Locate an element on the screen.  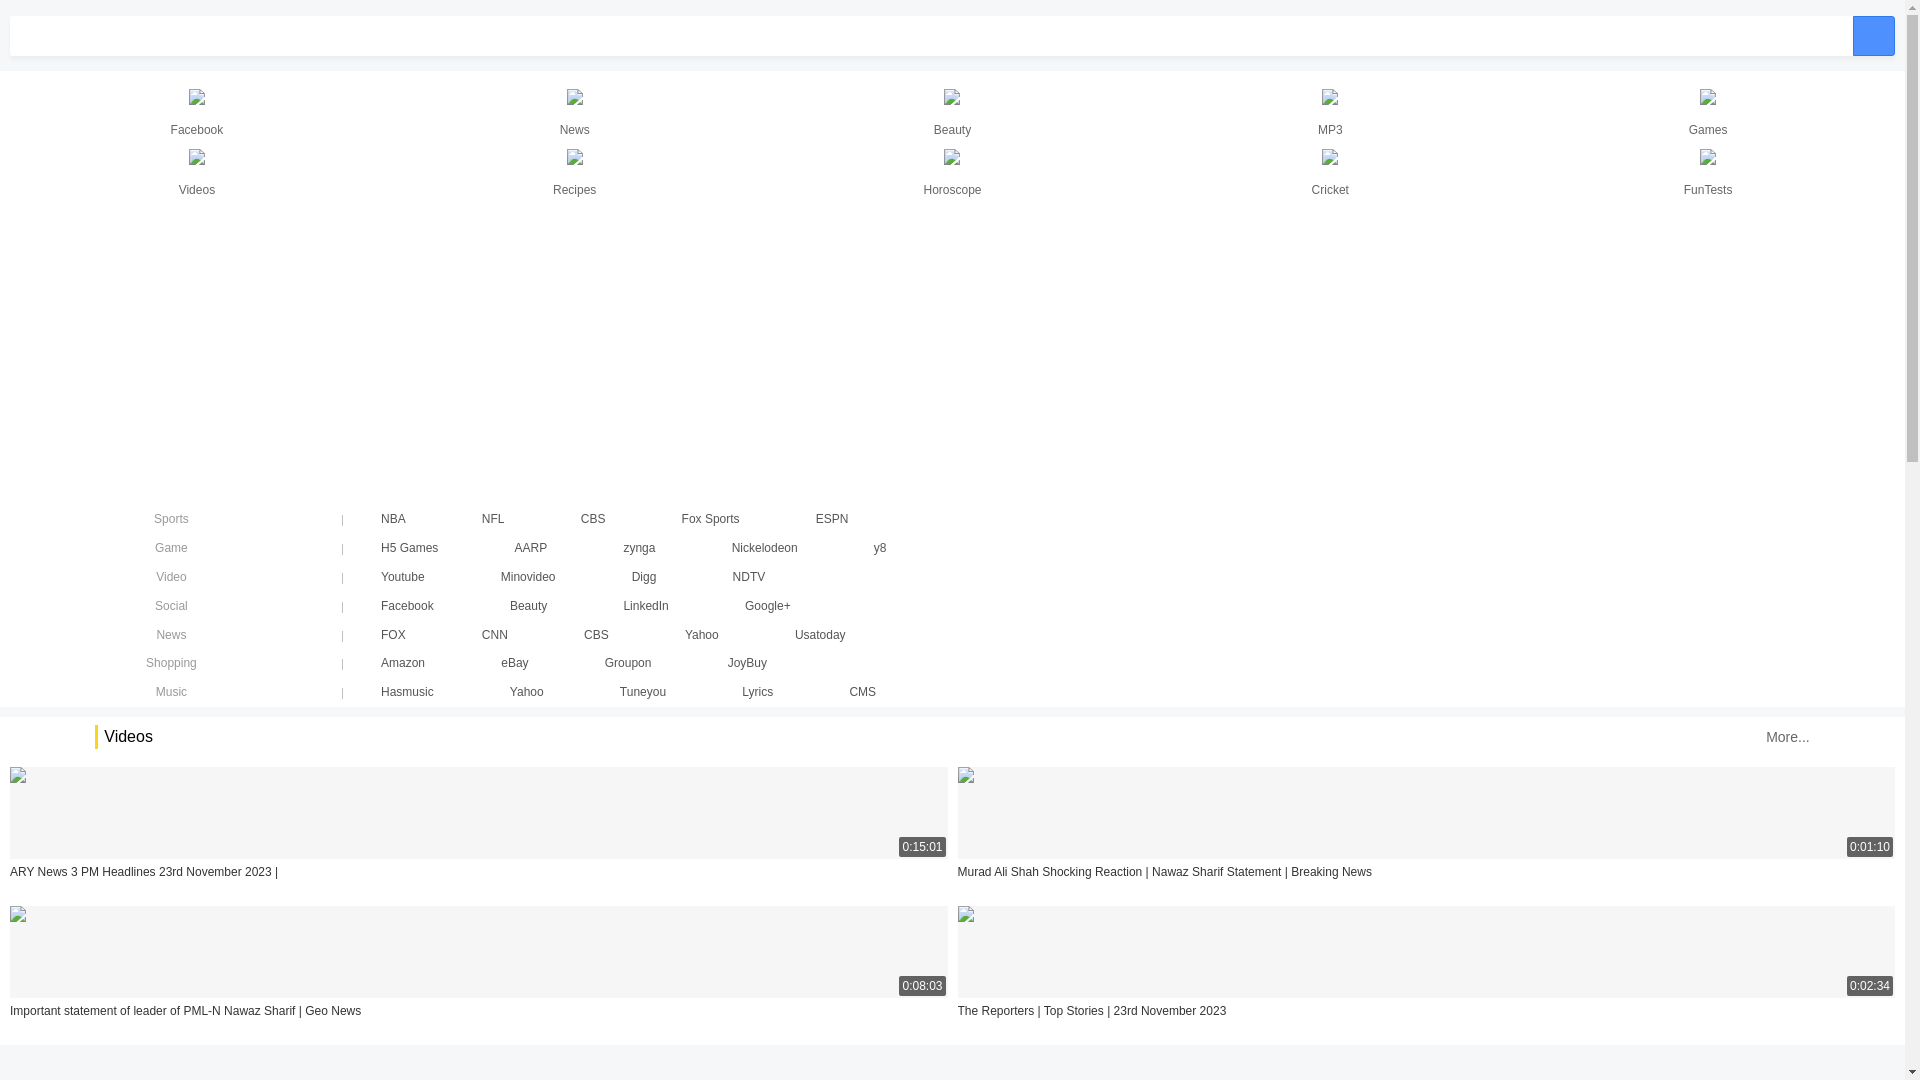
Hasmusic is located at coordinates (408, 692).